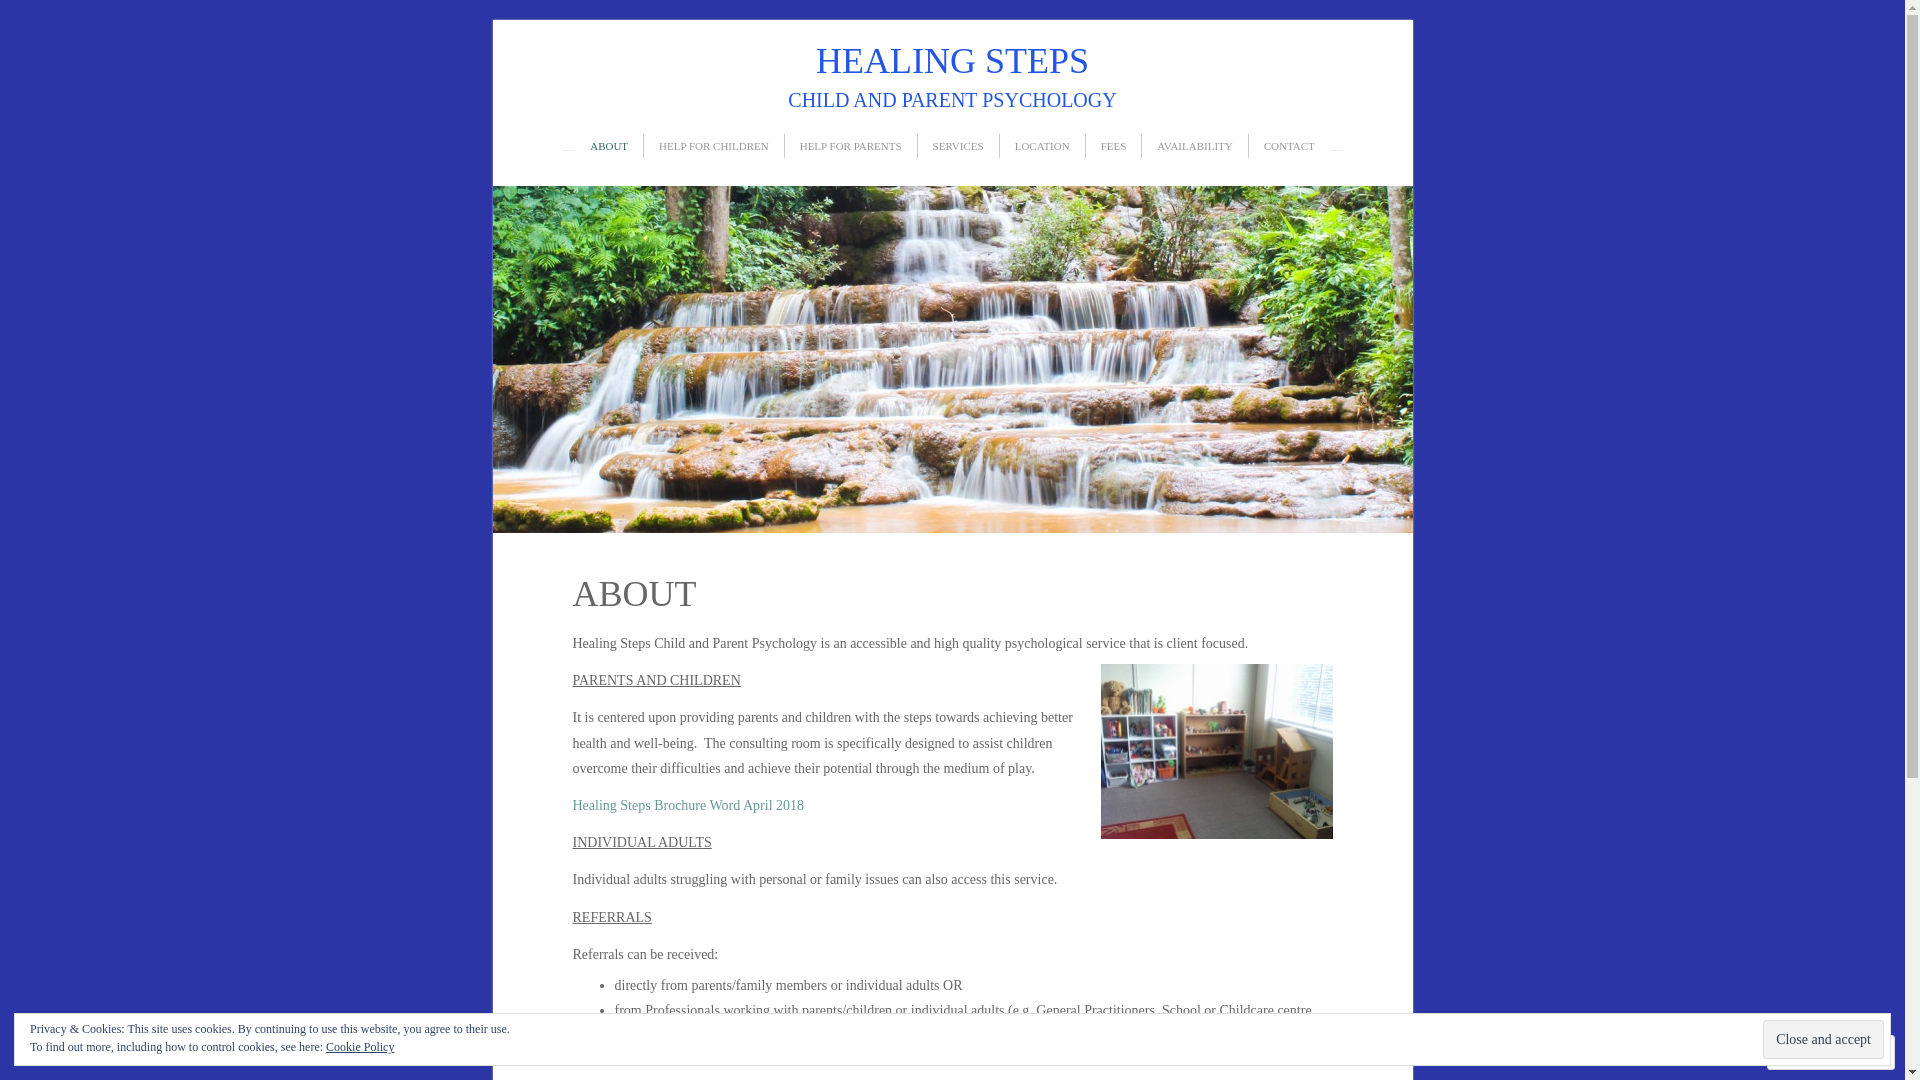  What do you see at coordinates (609, 146) in the screenshot?
I see `ABOUT` at bounding box center [609, 146].